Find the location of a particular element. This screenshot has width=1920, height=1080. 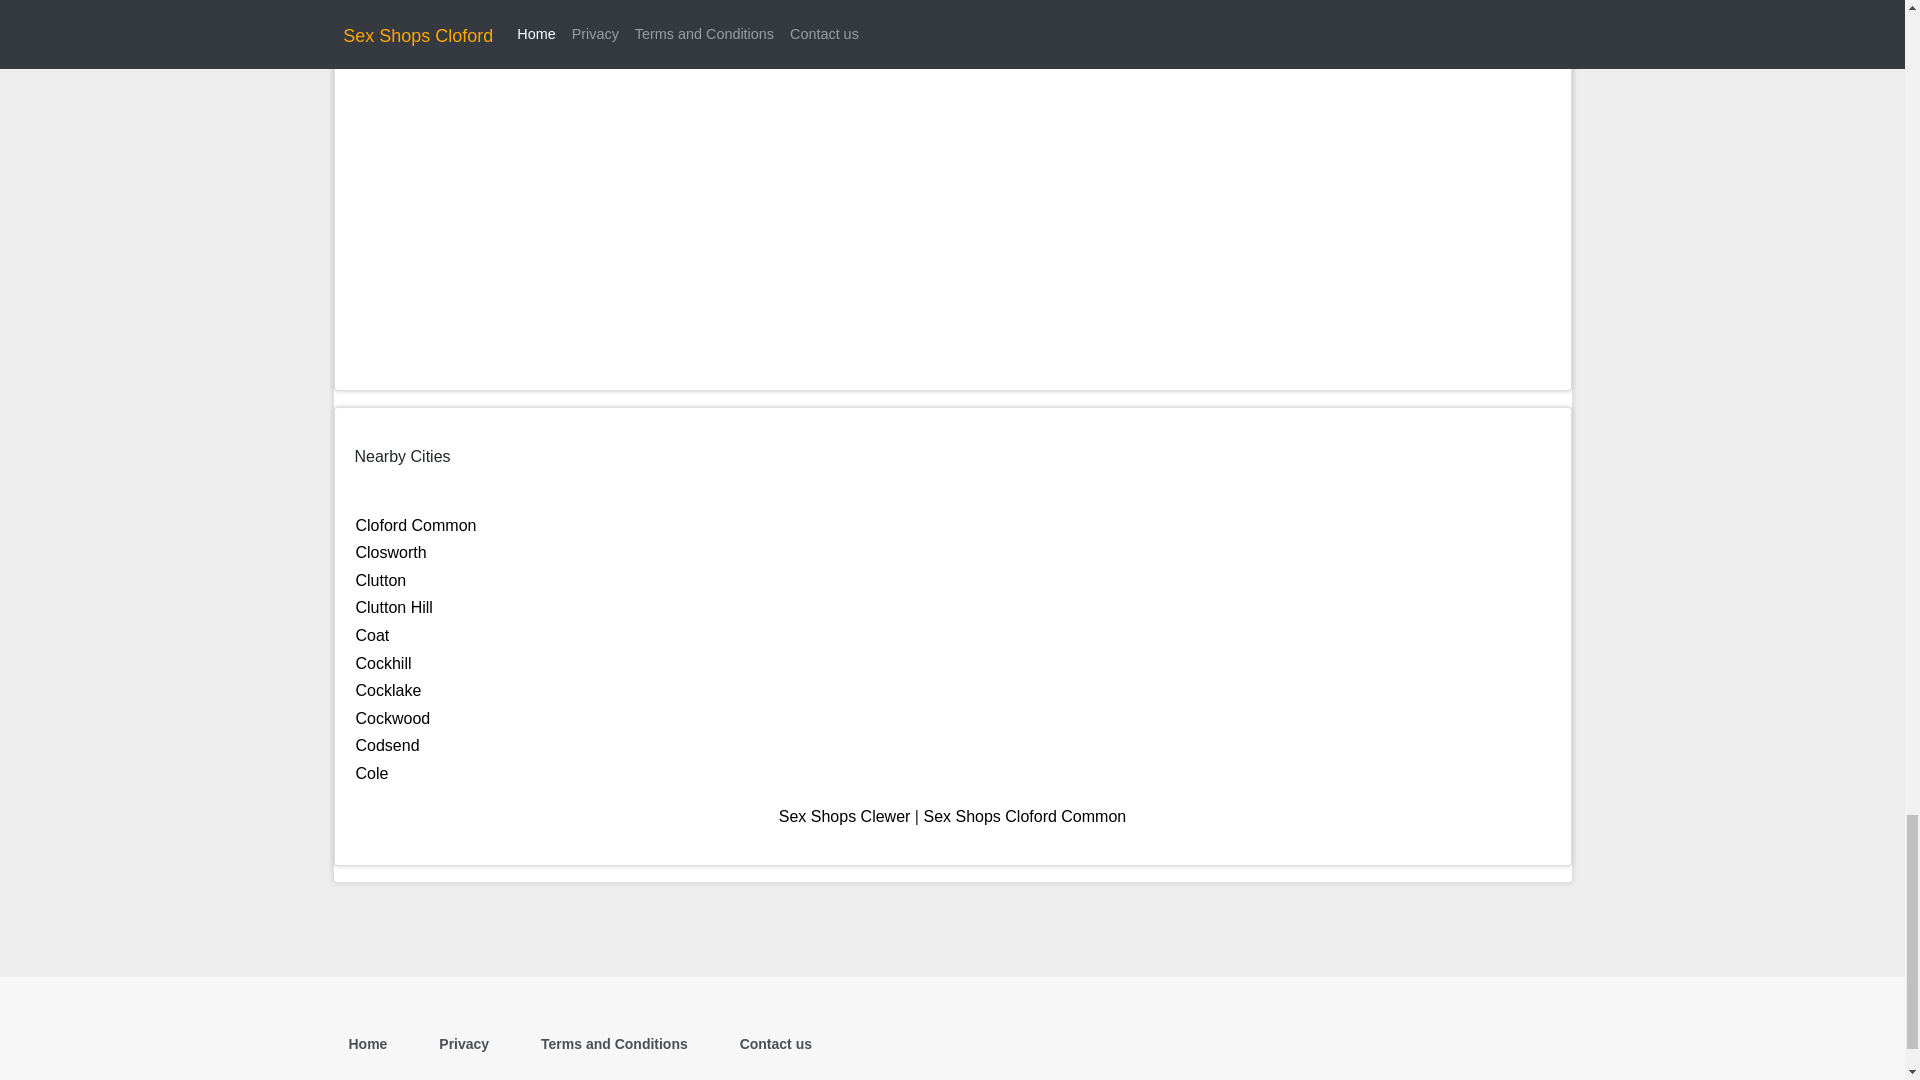

Coat is located at coordinates (372, 635).